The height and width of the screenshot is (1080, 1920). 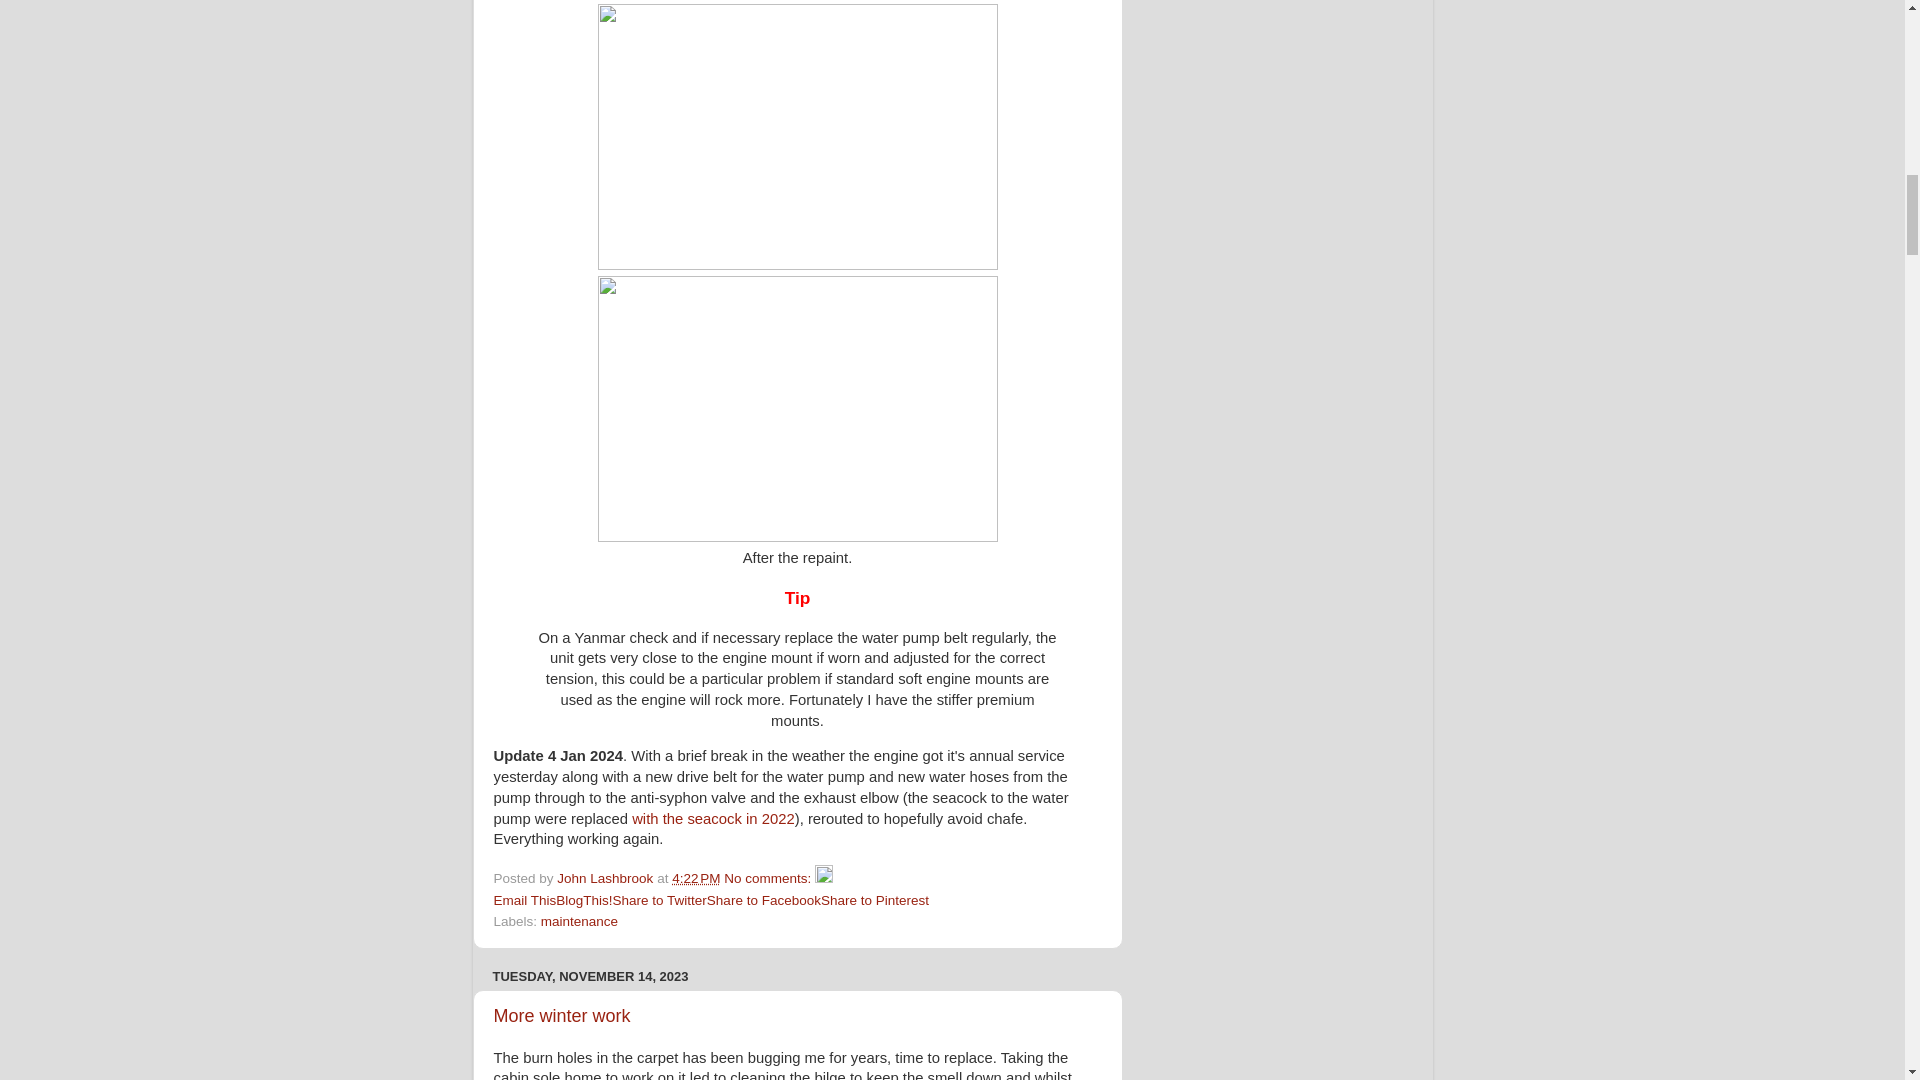 What do you see at coordinates (712, 819) in the screenshot?
I see `with the seacock in 2022` at bounding box center [712, 819].